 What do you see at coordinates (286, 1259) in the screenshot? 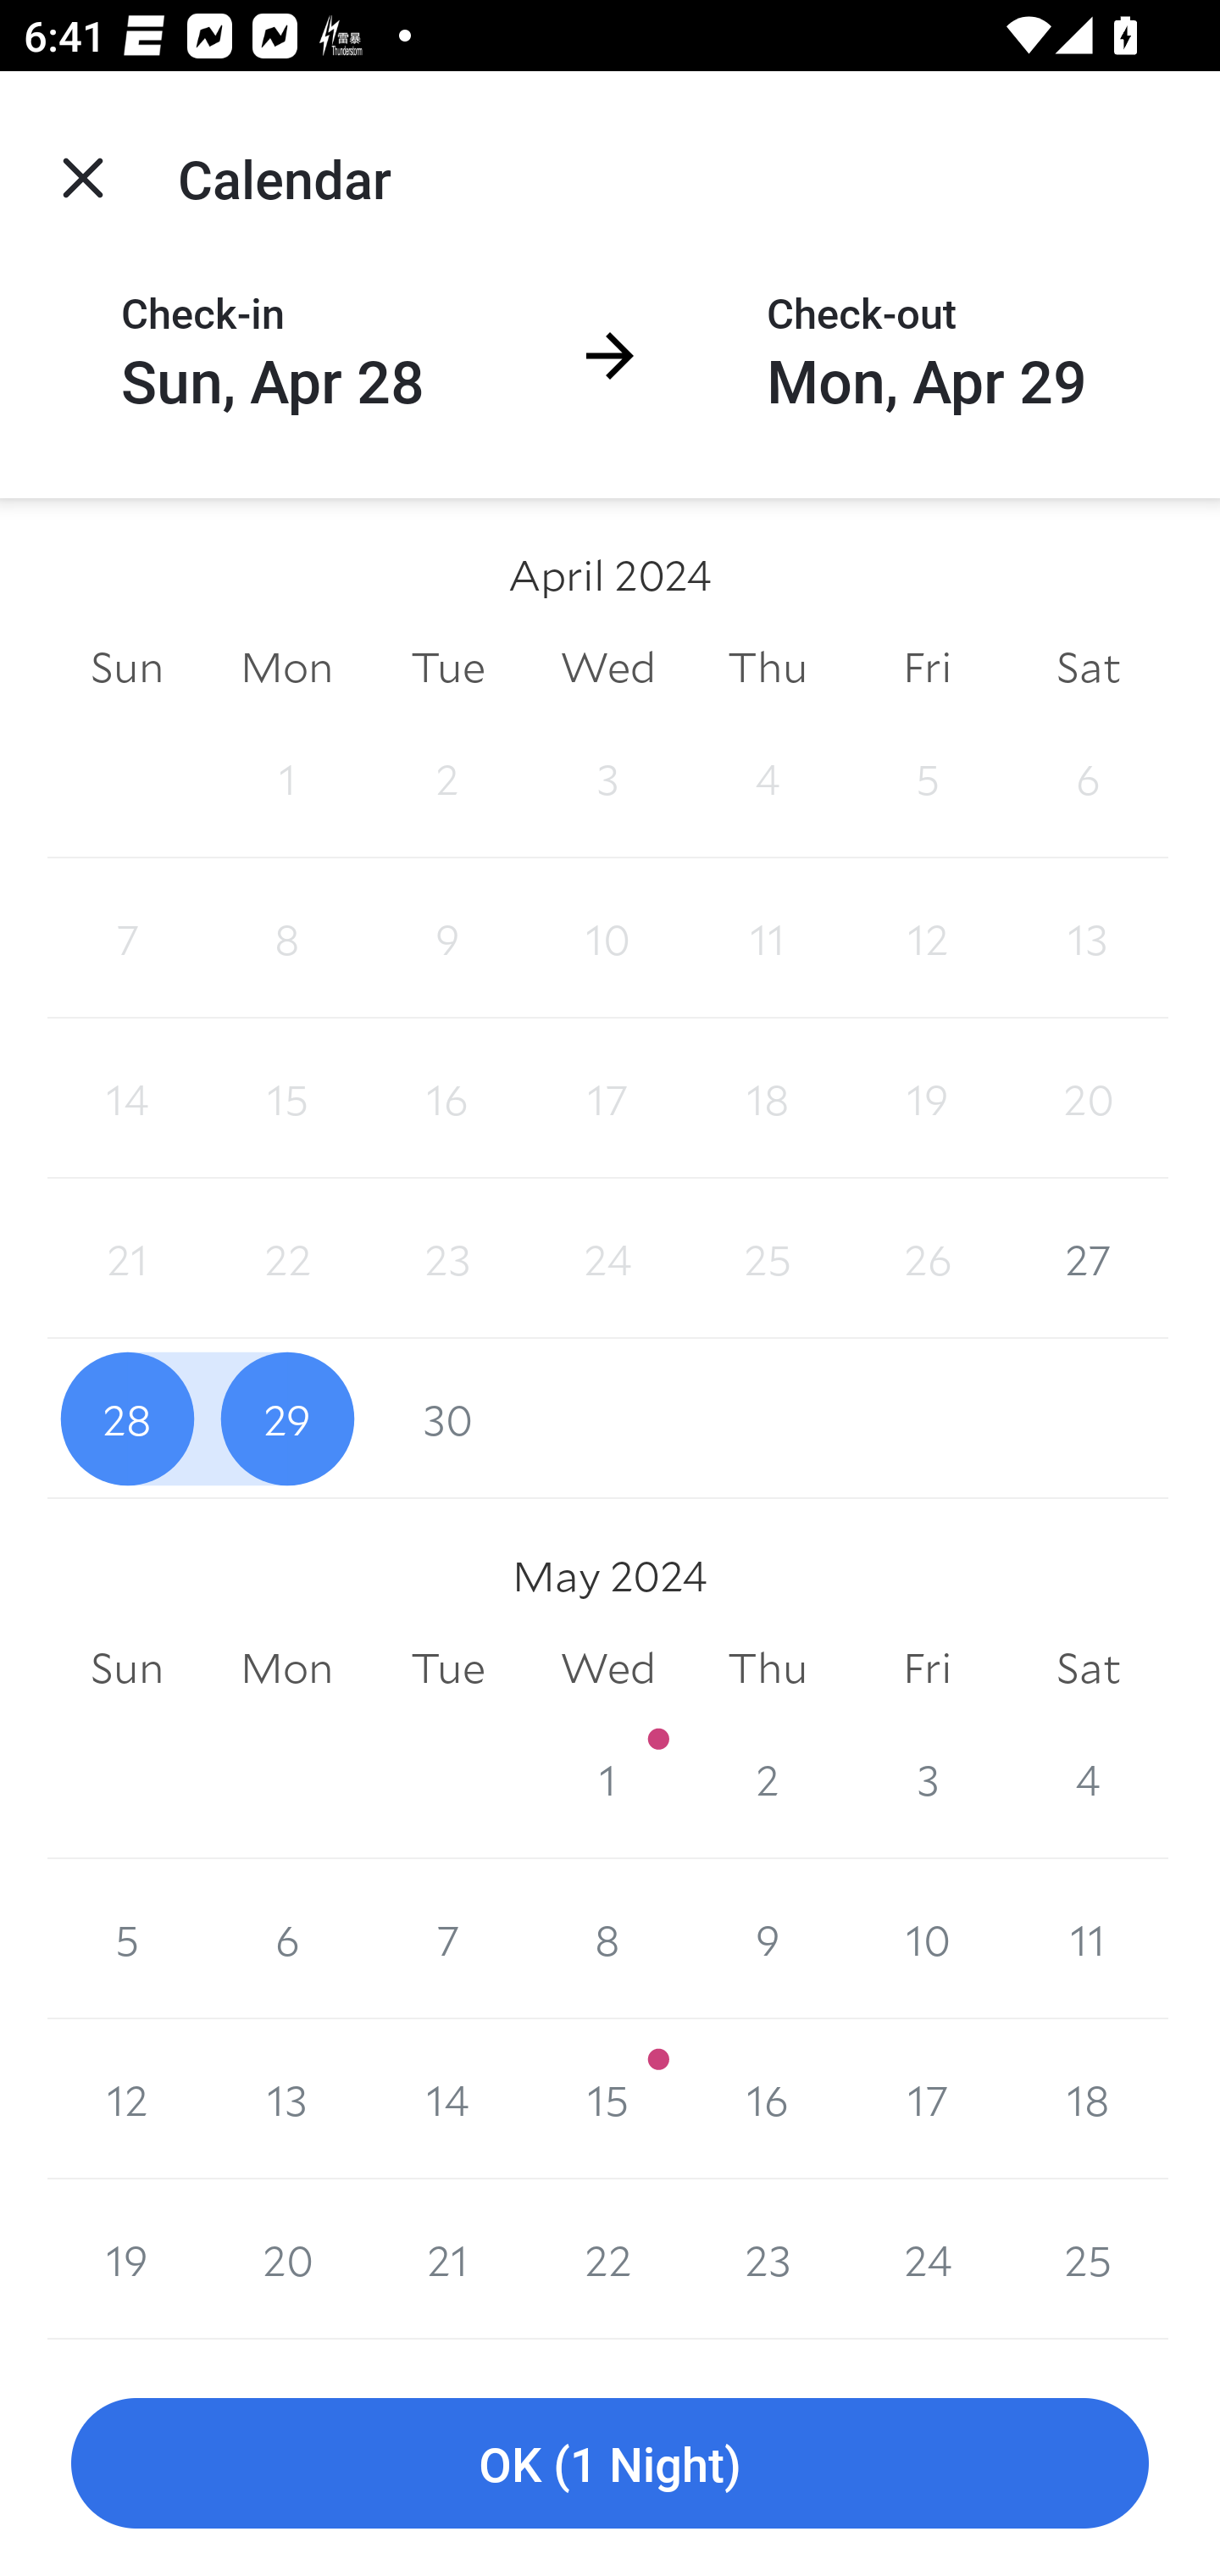
I see `22 22 April 2024` at bounding box center [286, 1259].